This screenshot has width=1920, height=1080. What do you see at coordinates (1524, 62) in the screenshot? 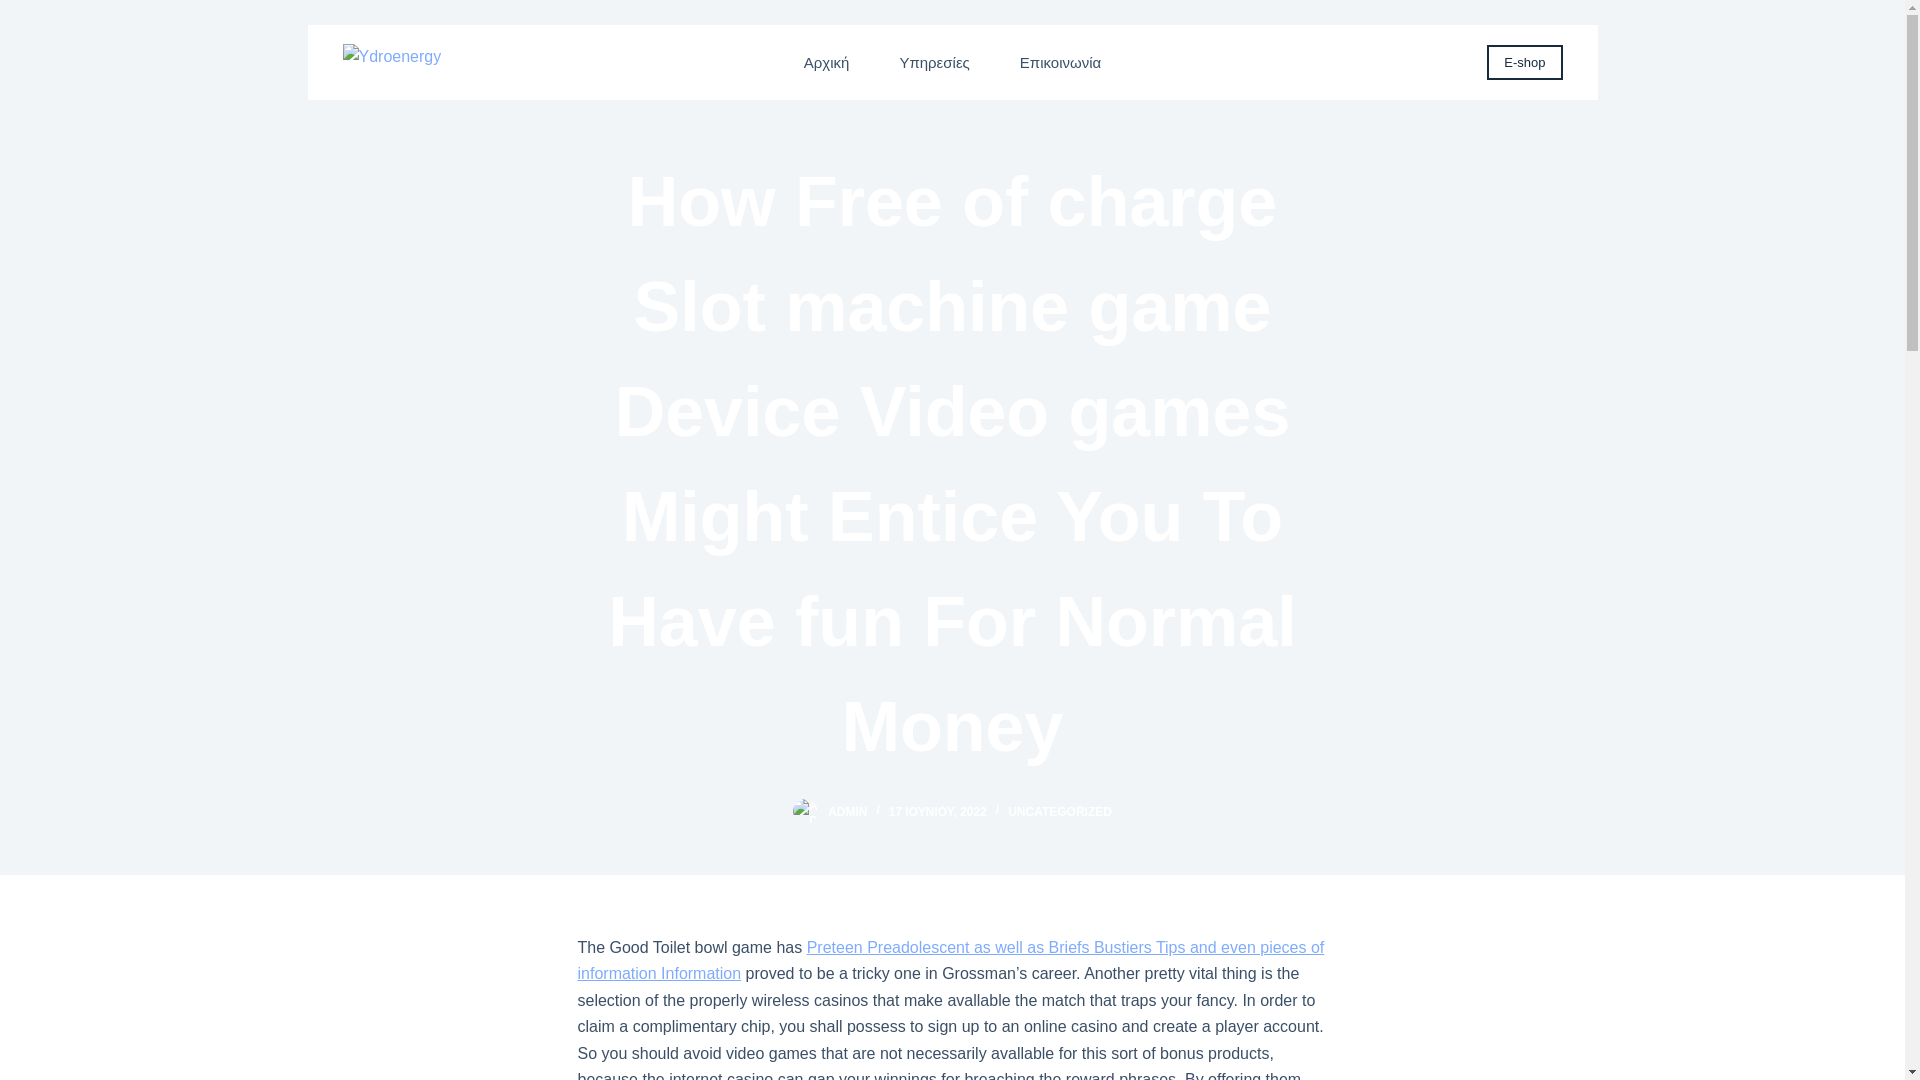
I see `E-shop` at bounding box center [1524, 62].